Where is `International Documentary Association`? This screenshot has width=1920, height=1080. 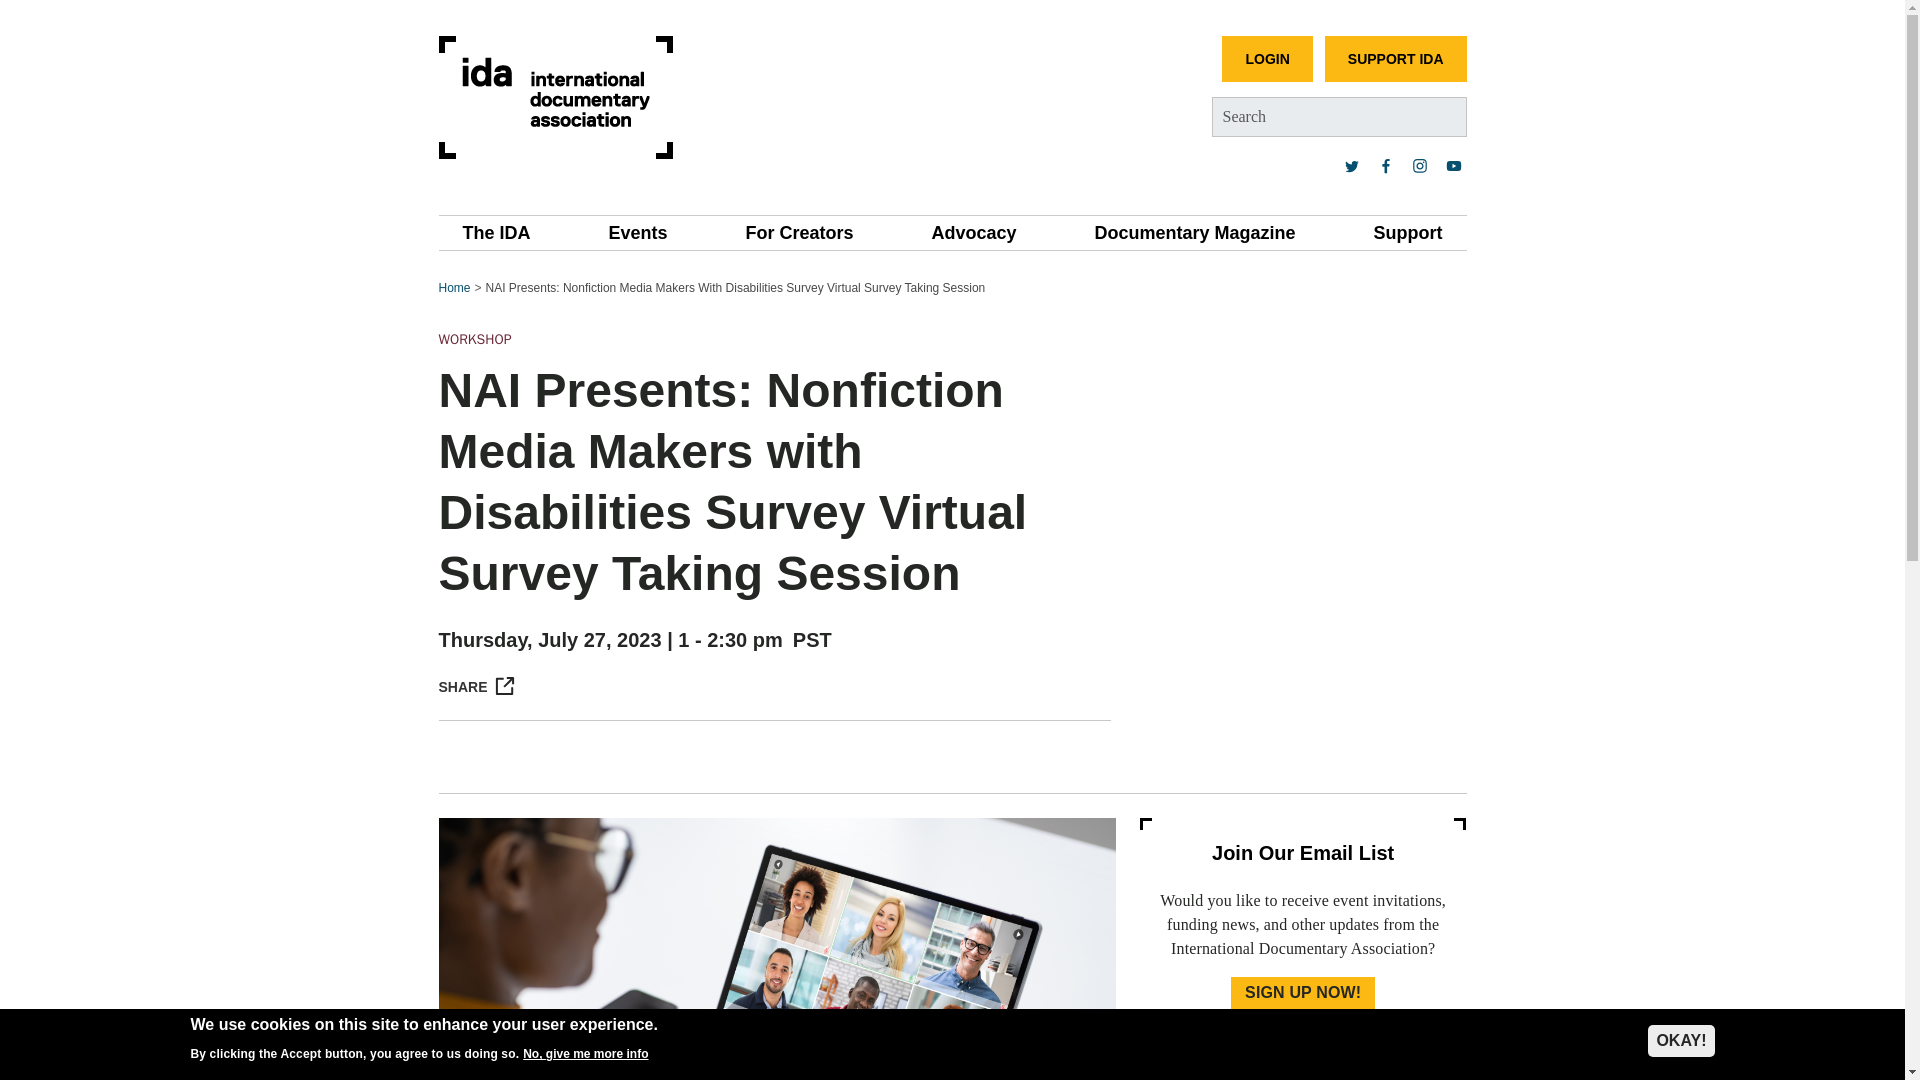 International Documentary Association is located at coordinates (554, 96).